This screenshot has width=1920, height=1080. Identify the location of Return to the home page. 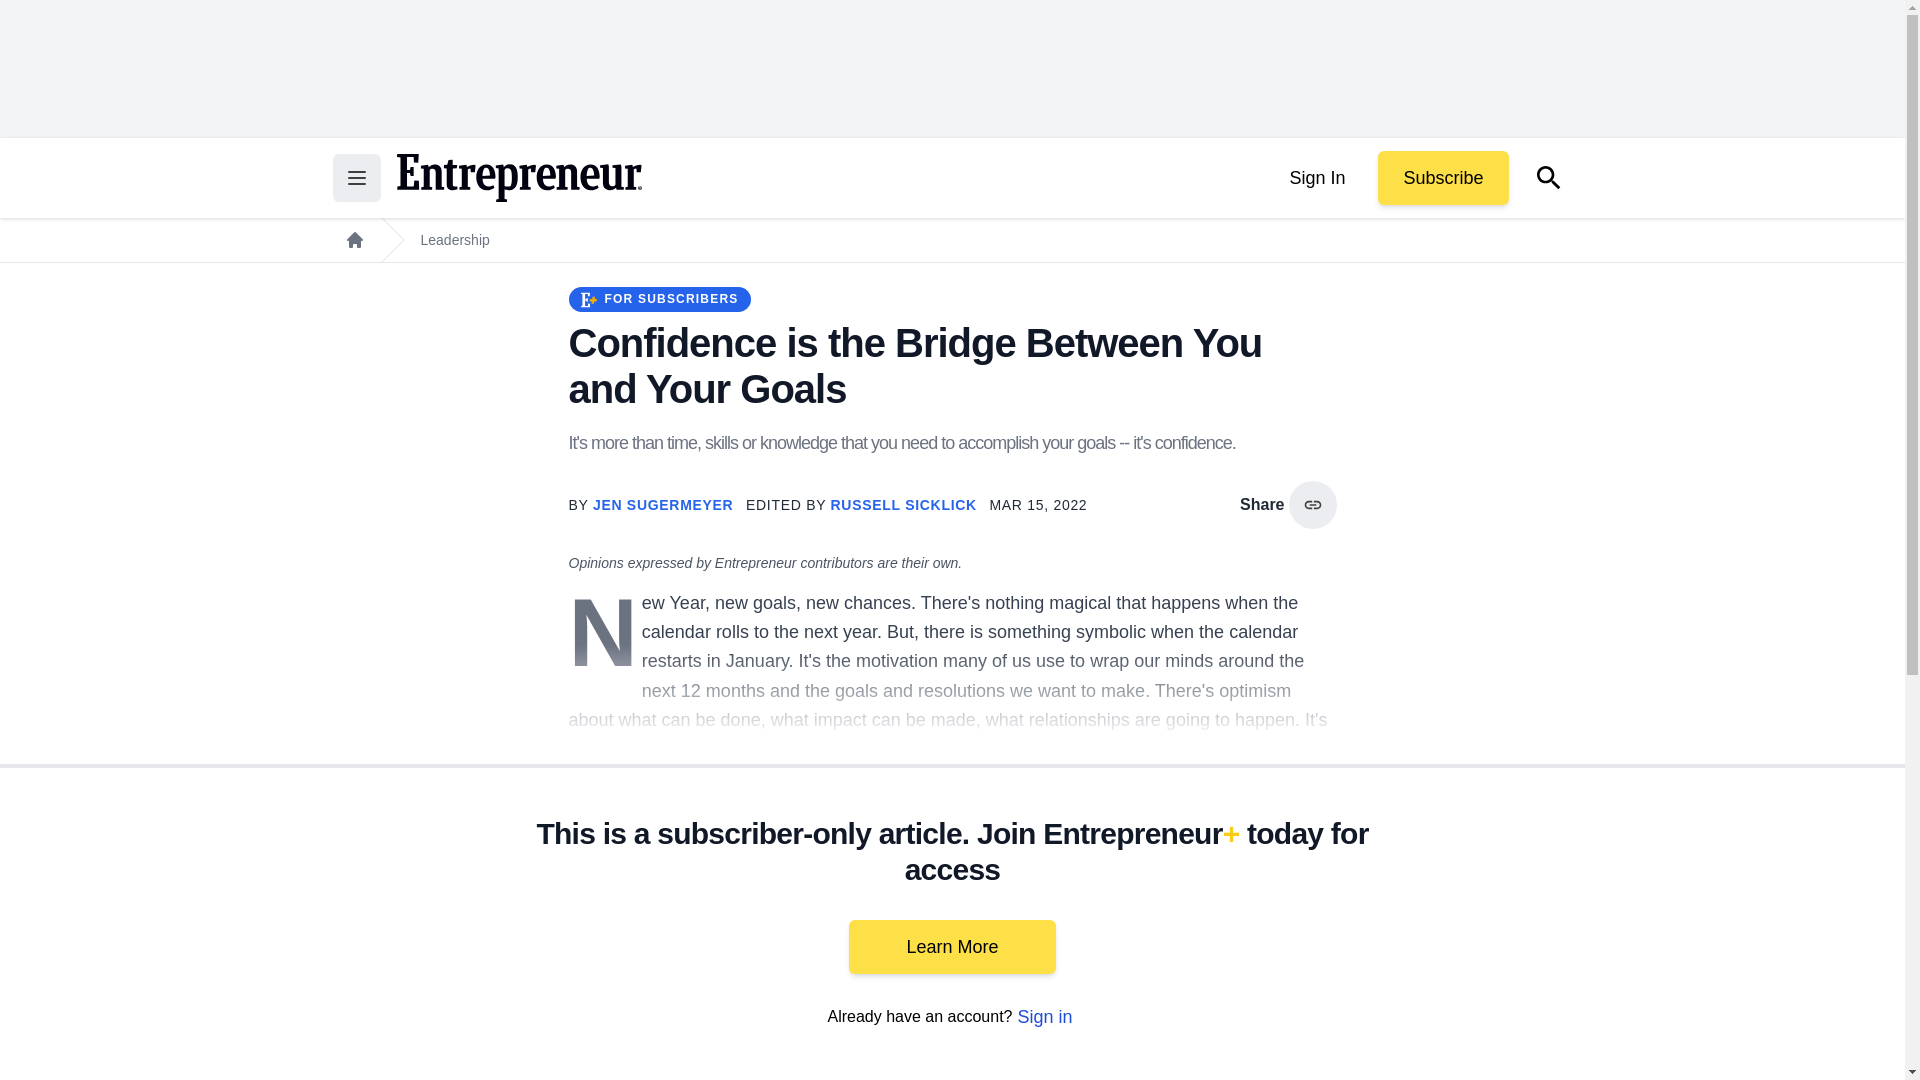
(518, 178).